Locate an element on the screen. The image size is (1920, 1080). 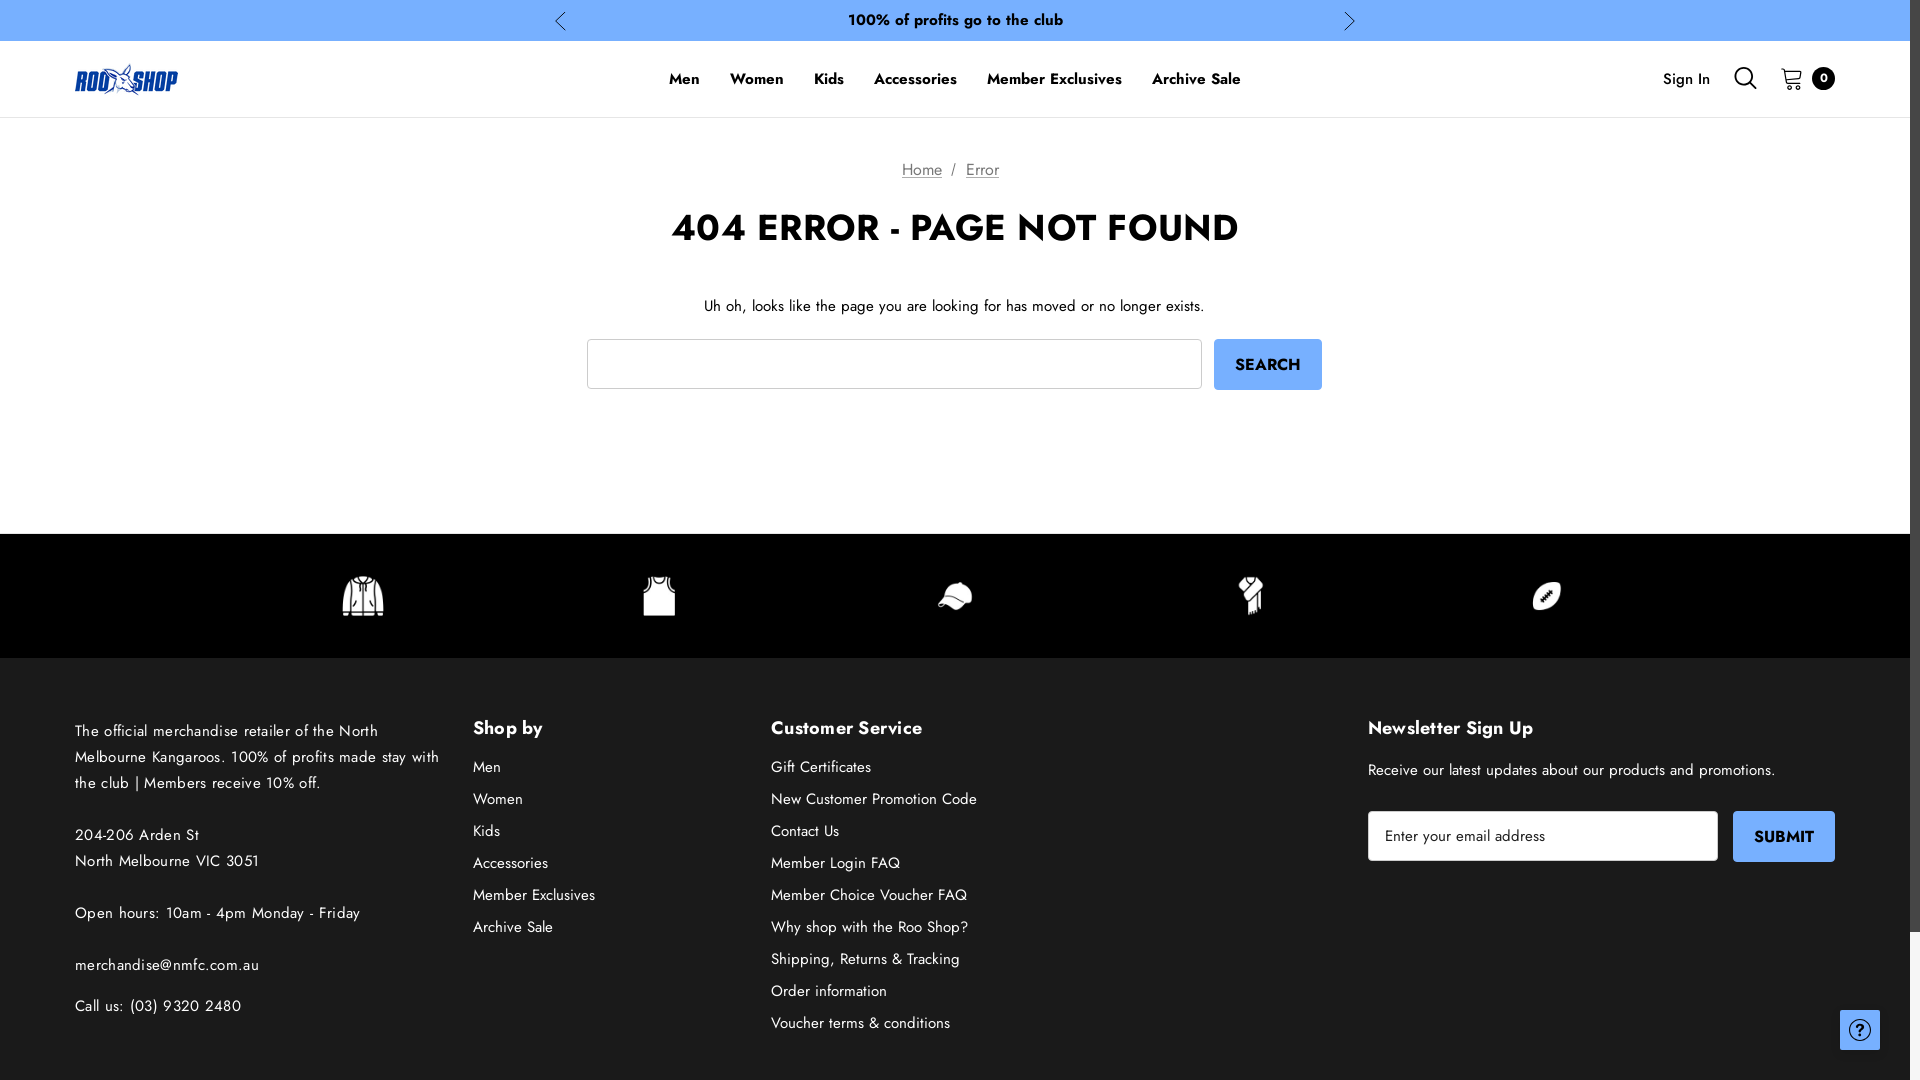
Sign In is located at coordinates (1686, 79).